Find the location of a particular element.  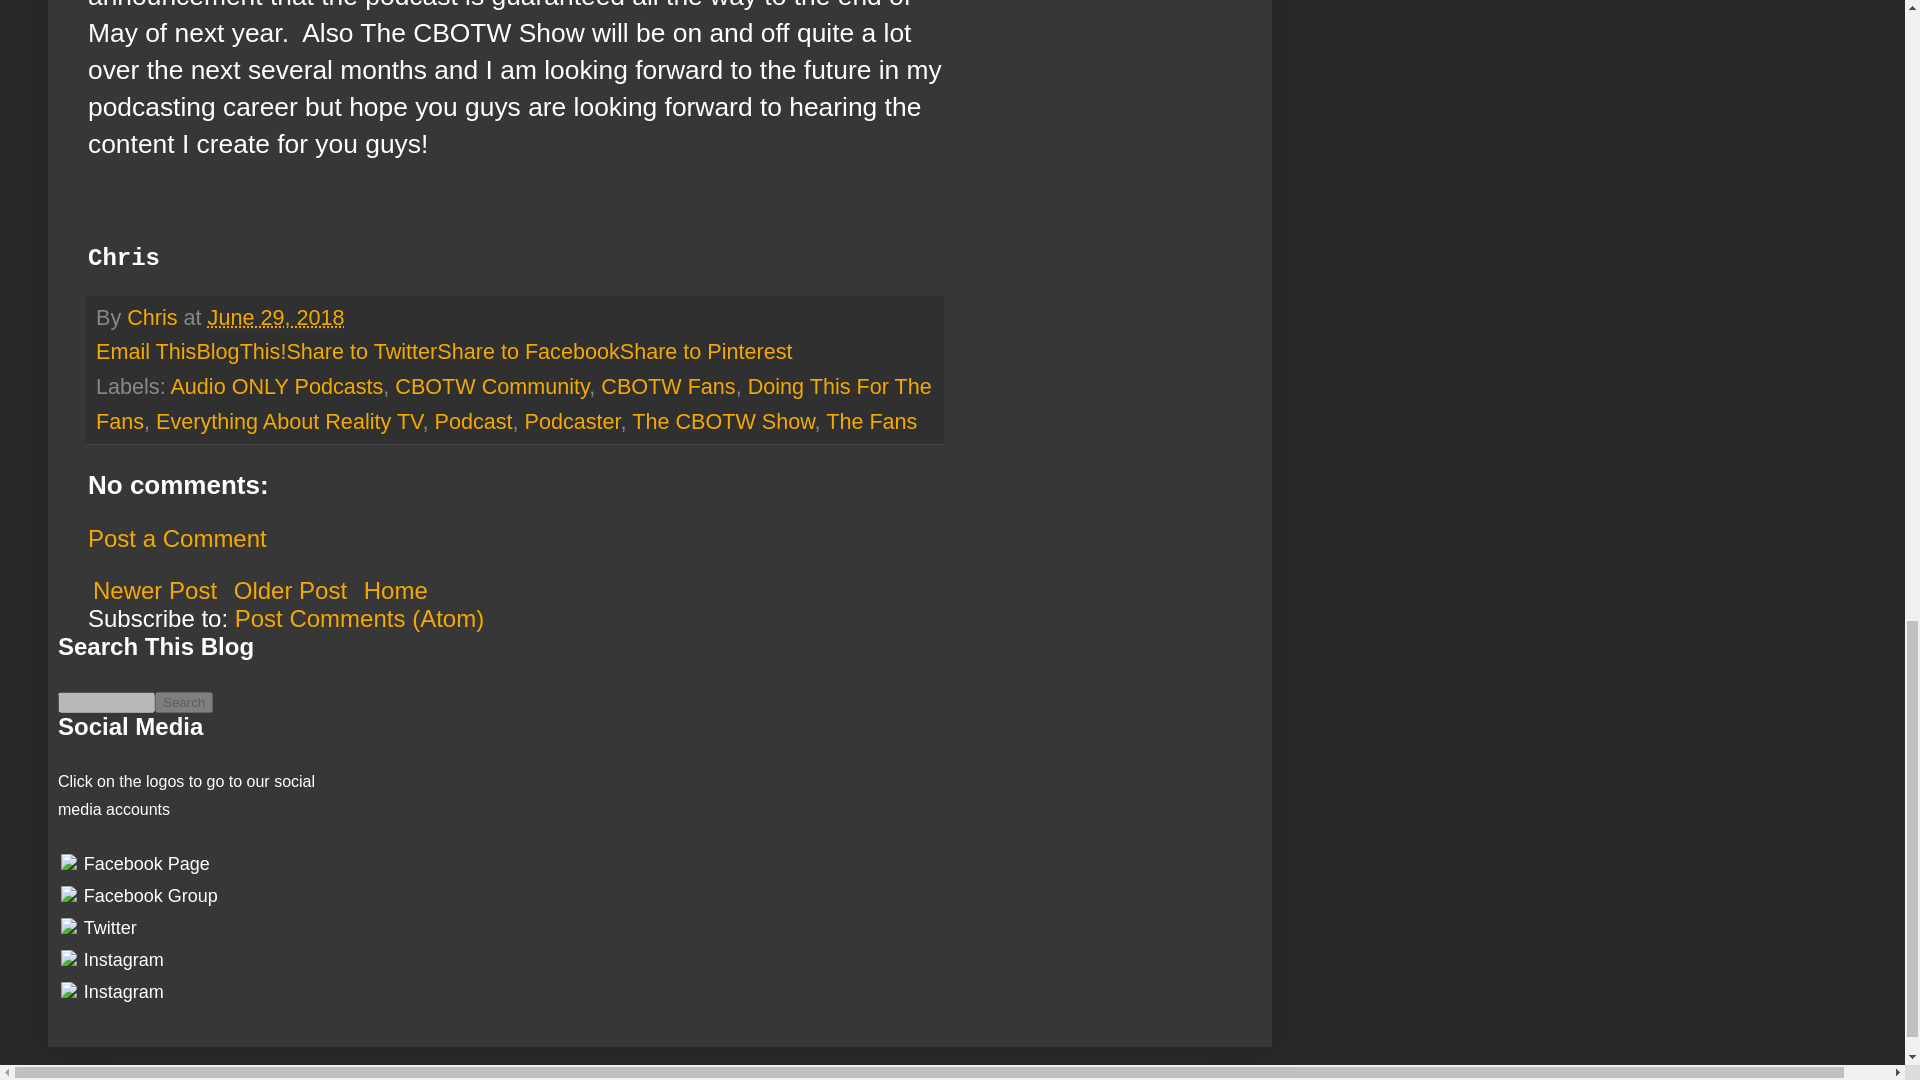

search is located at coordinates (184, 702).